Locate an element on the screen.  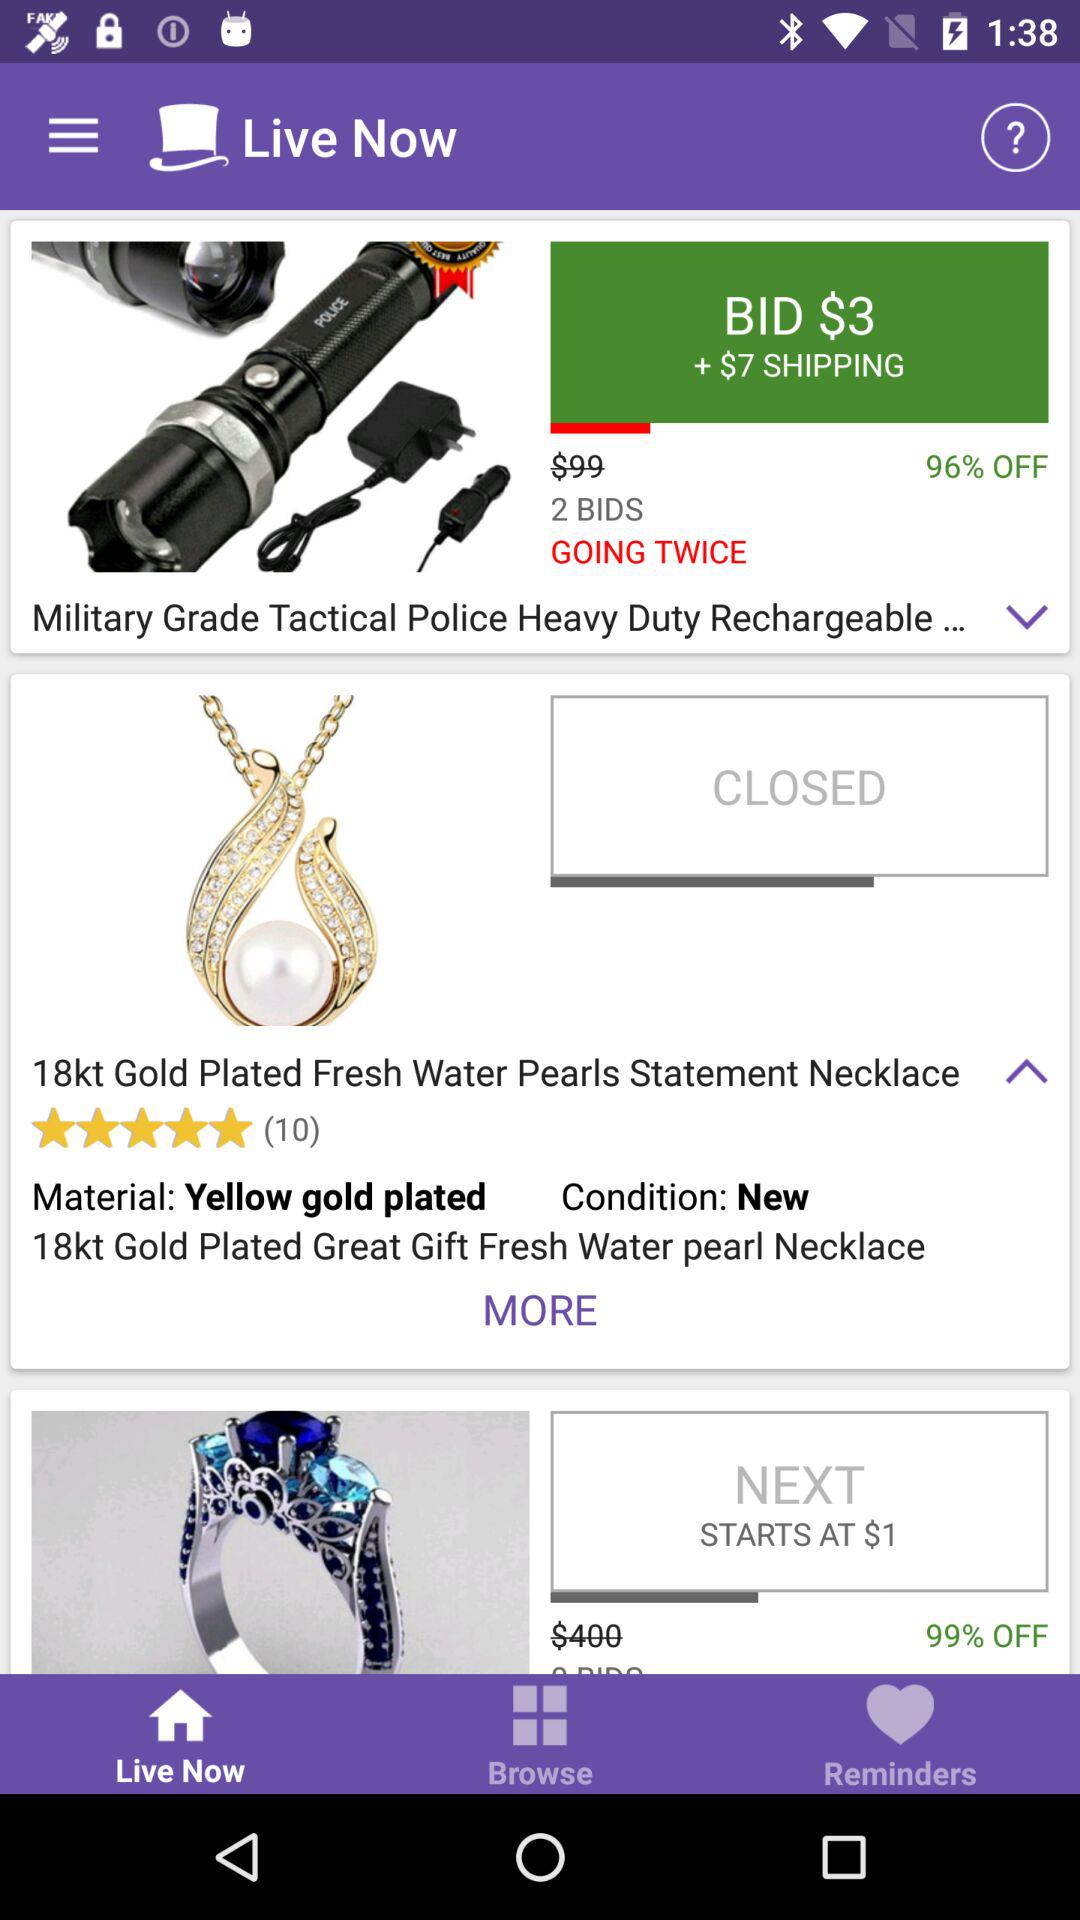
illustrative product image is located at coordinates (280, 406).